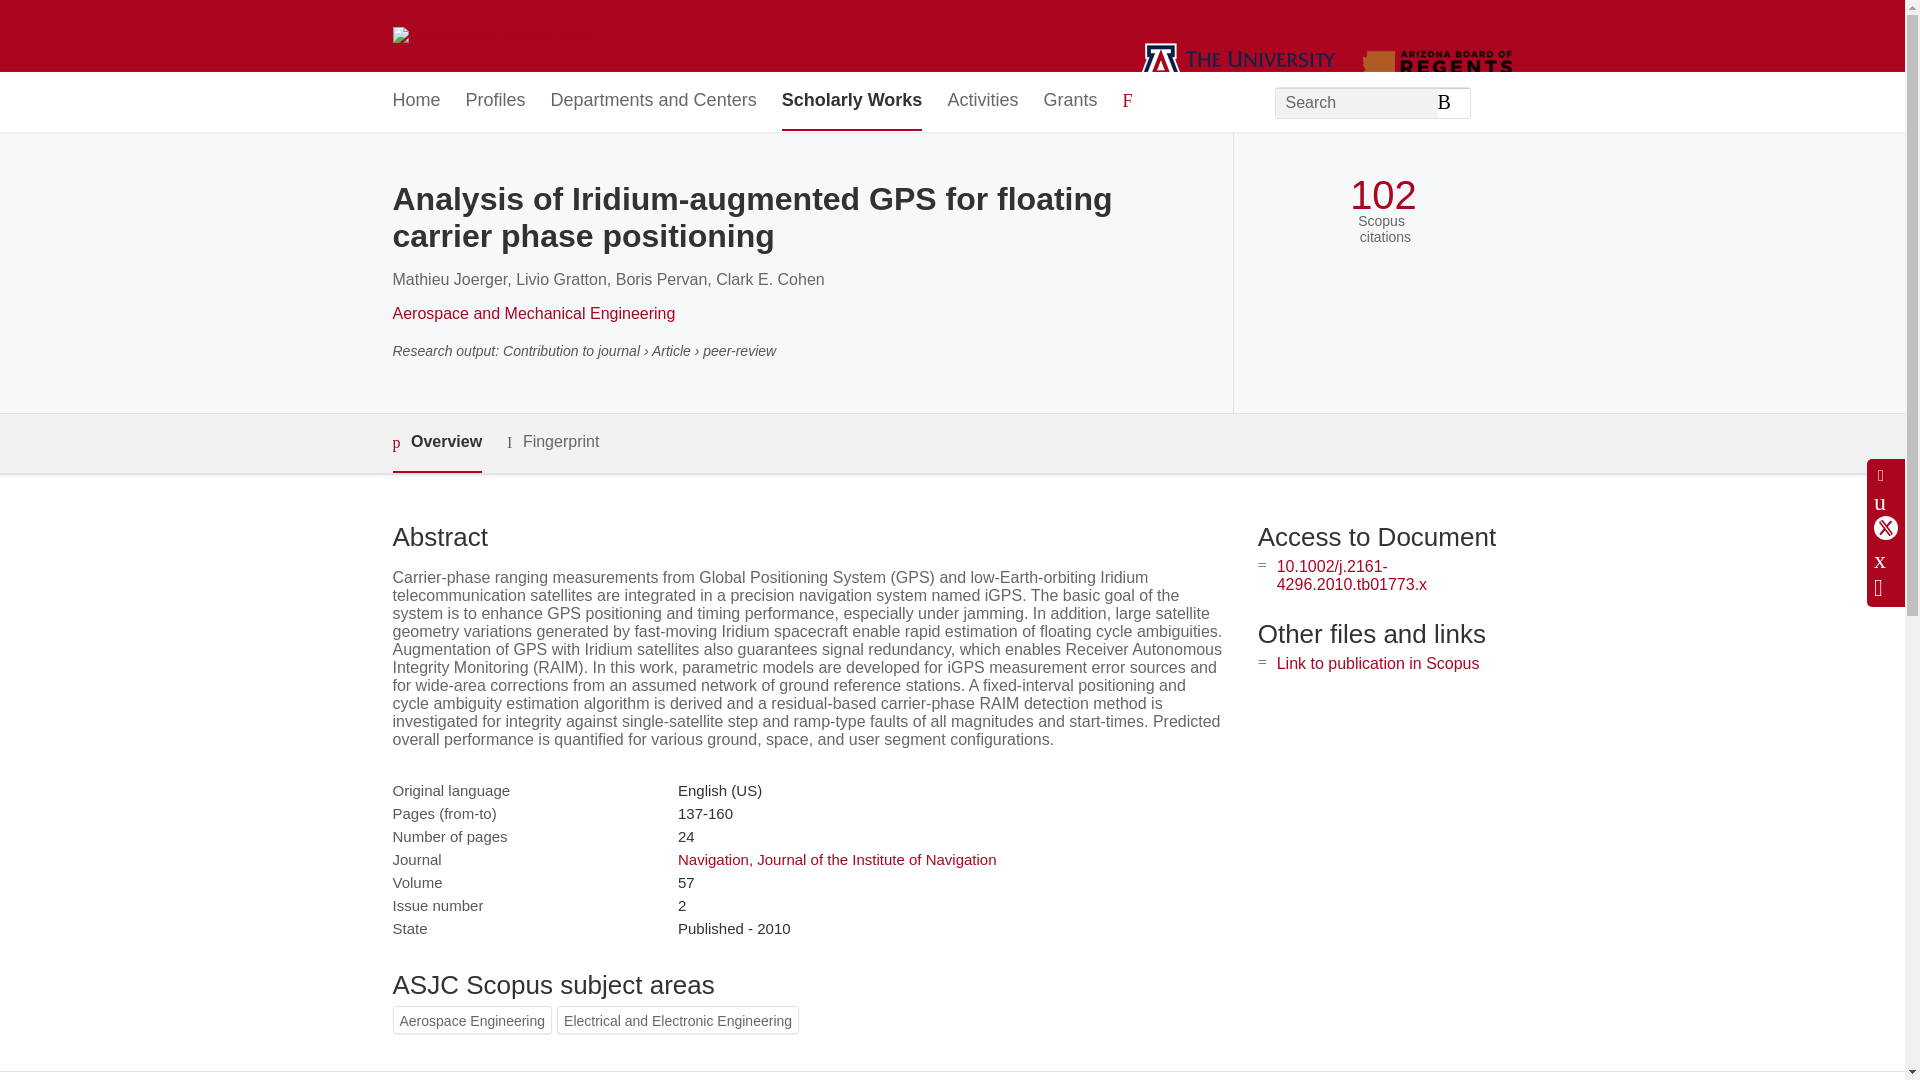 The height and width of the screenshot is (1080, 1920). What do you see at coordinates (496, 101) in the screenshot?
I see `Profiles` at bounding box center [496, 101].